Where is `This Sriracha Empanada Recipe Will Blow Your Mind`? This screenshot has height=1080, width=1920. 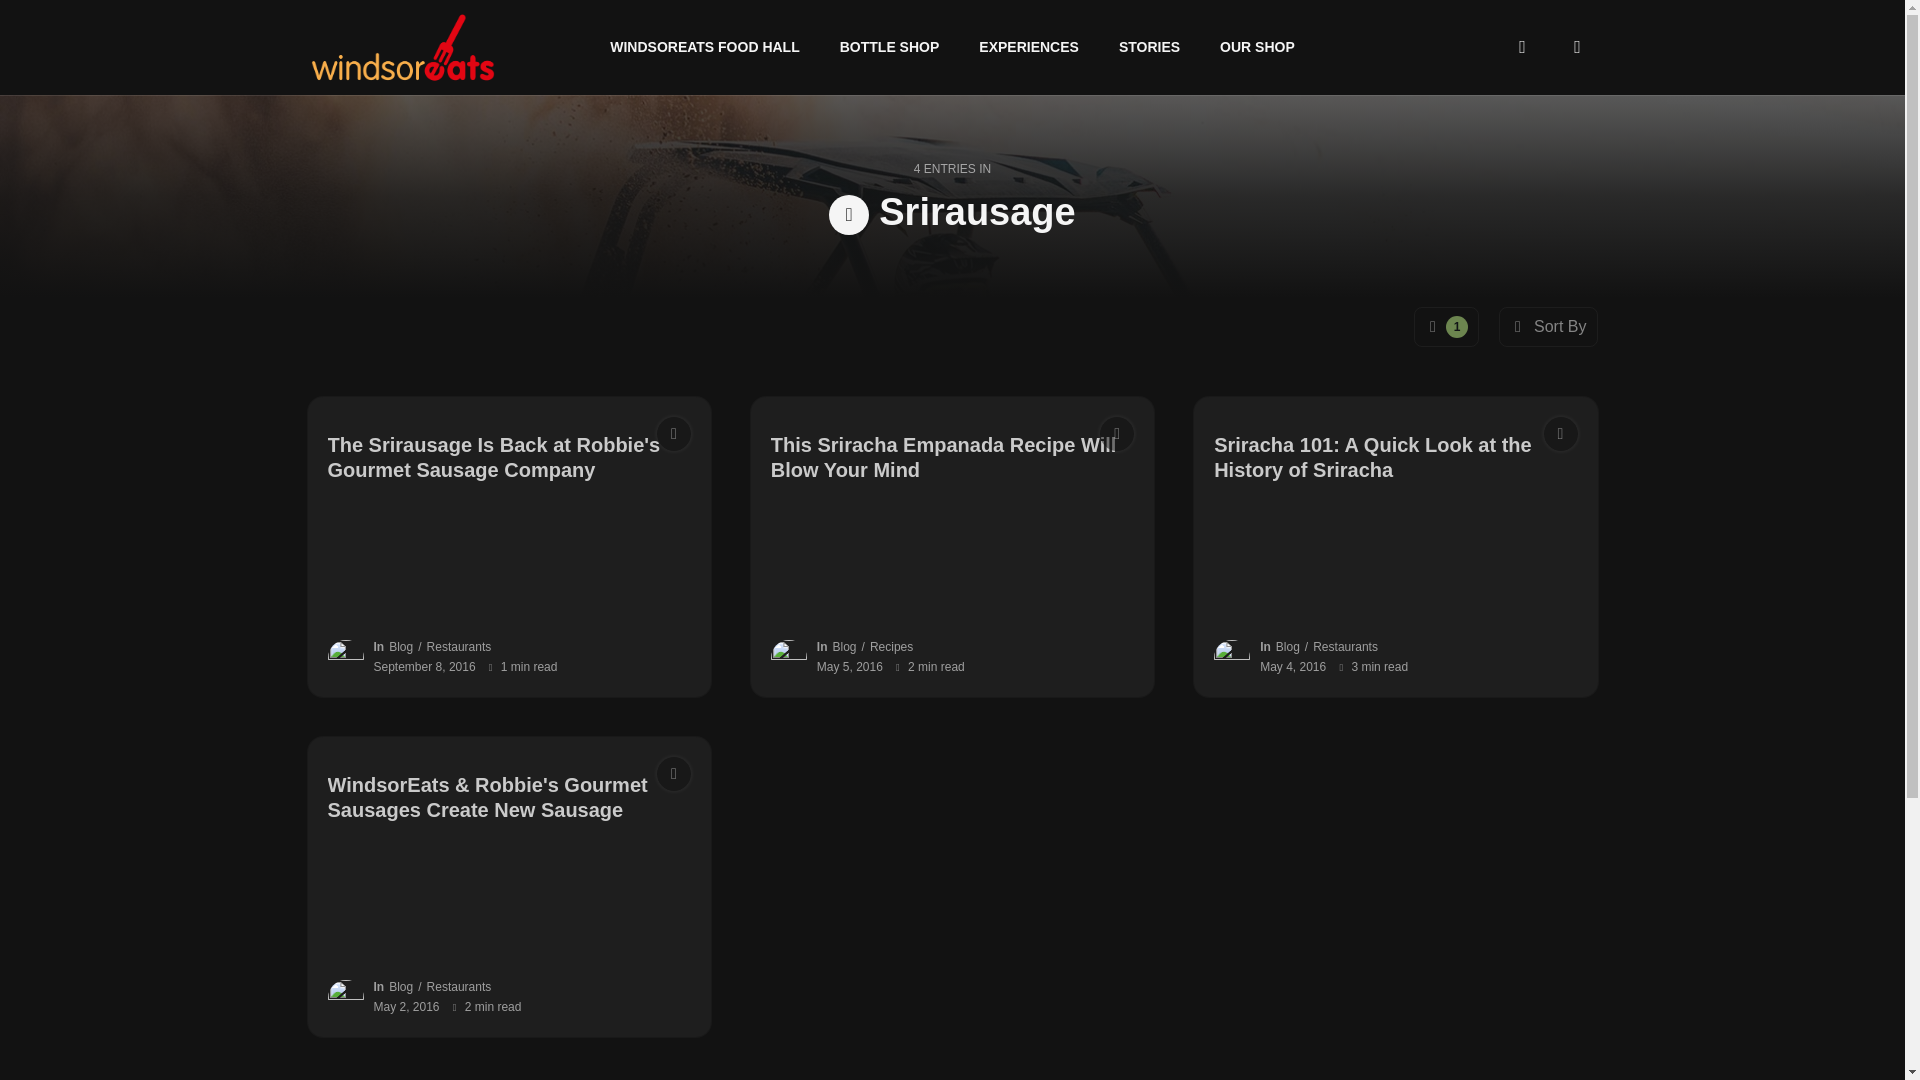 This Sriracha Empanada Recipe Will Blow Your Mind is located at coordinates (952, 458).